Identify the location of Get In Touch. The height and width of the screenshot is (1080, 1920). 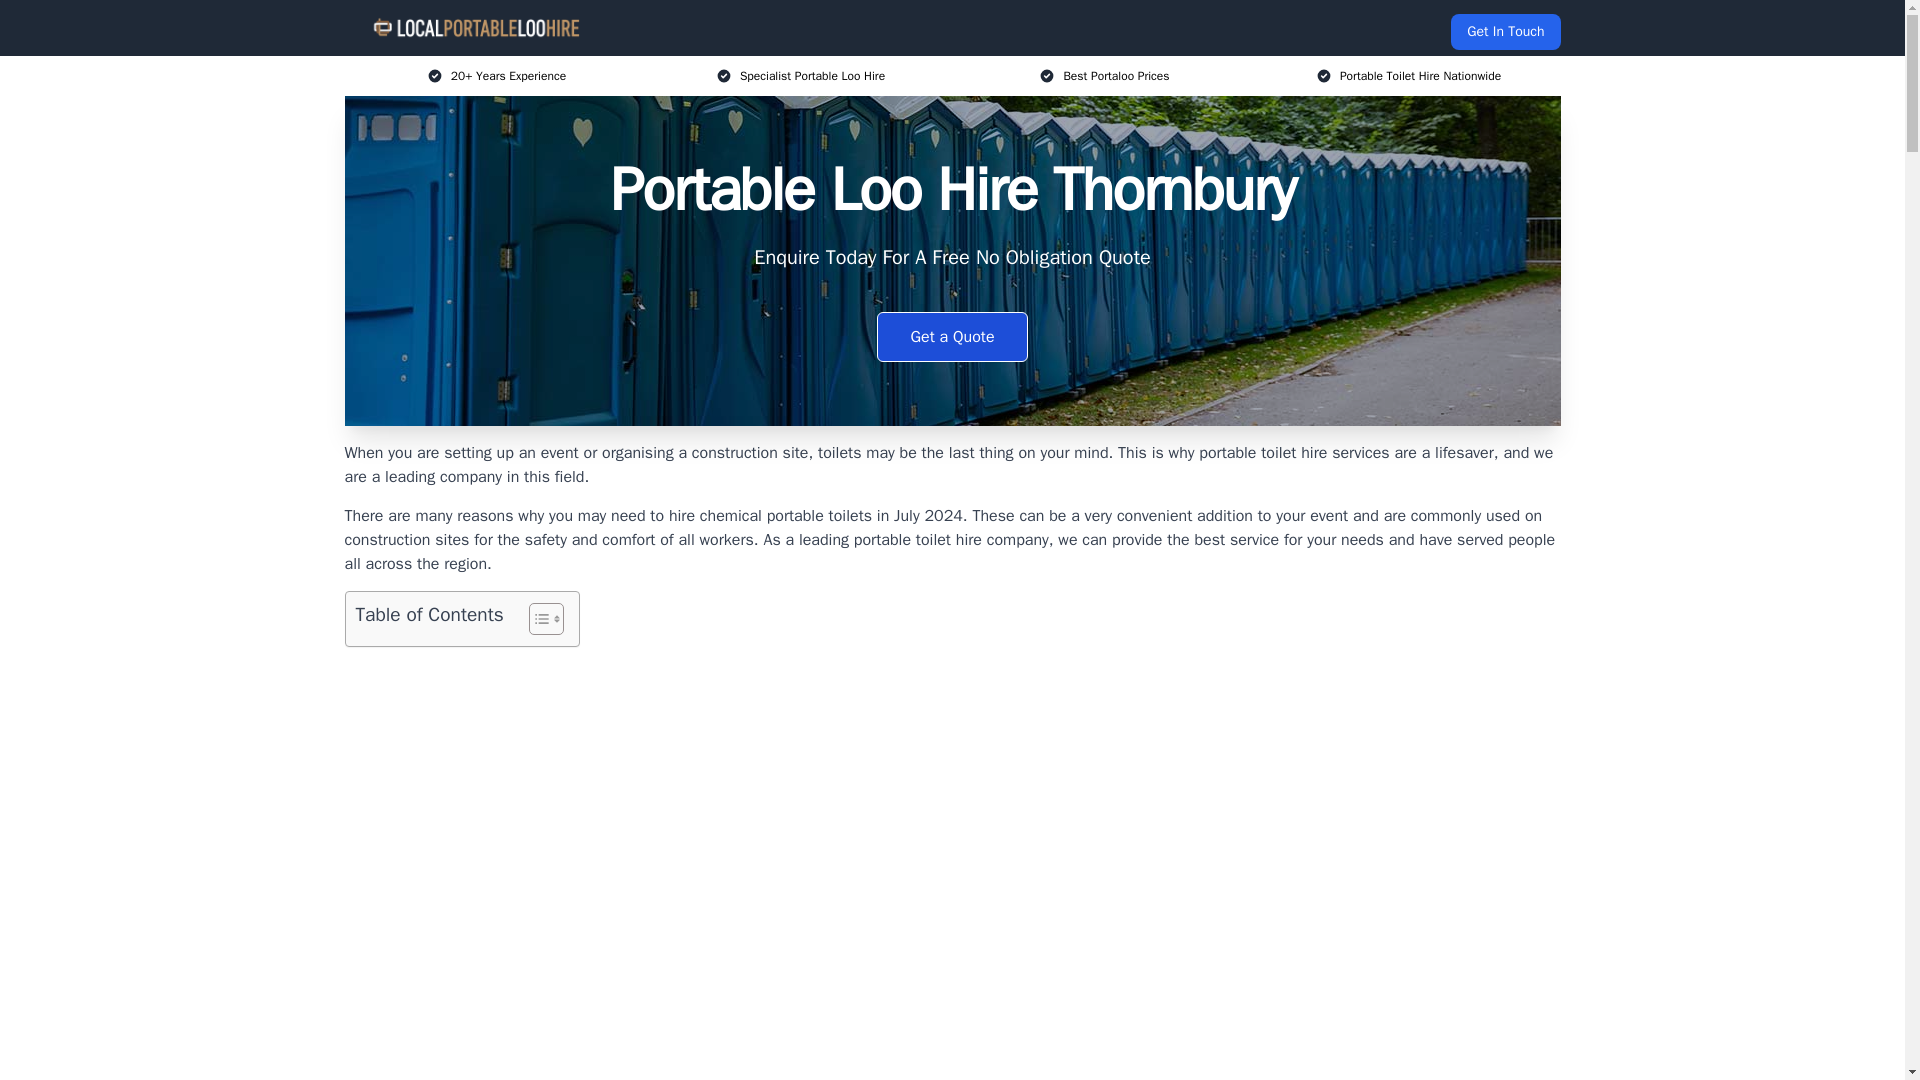
(1505, 32).